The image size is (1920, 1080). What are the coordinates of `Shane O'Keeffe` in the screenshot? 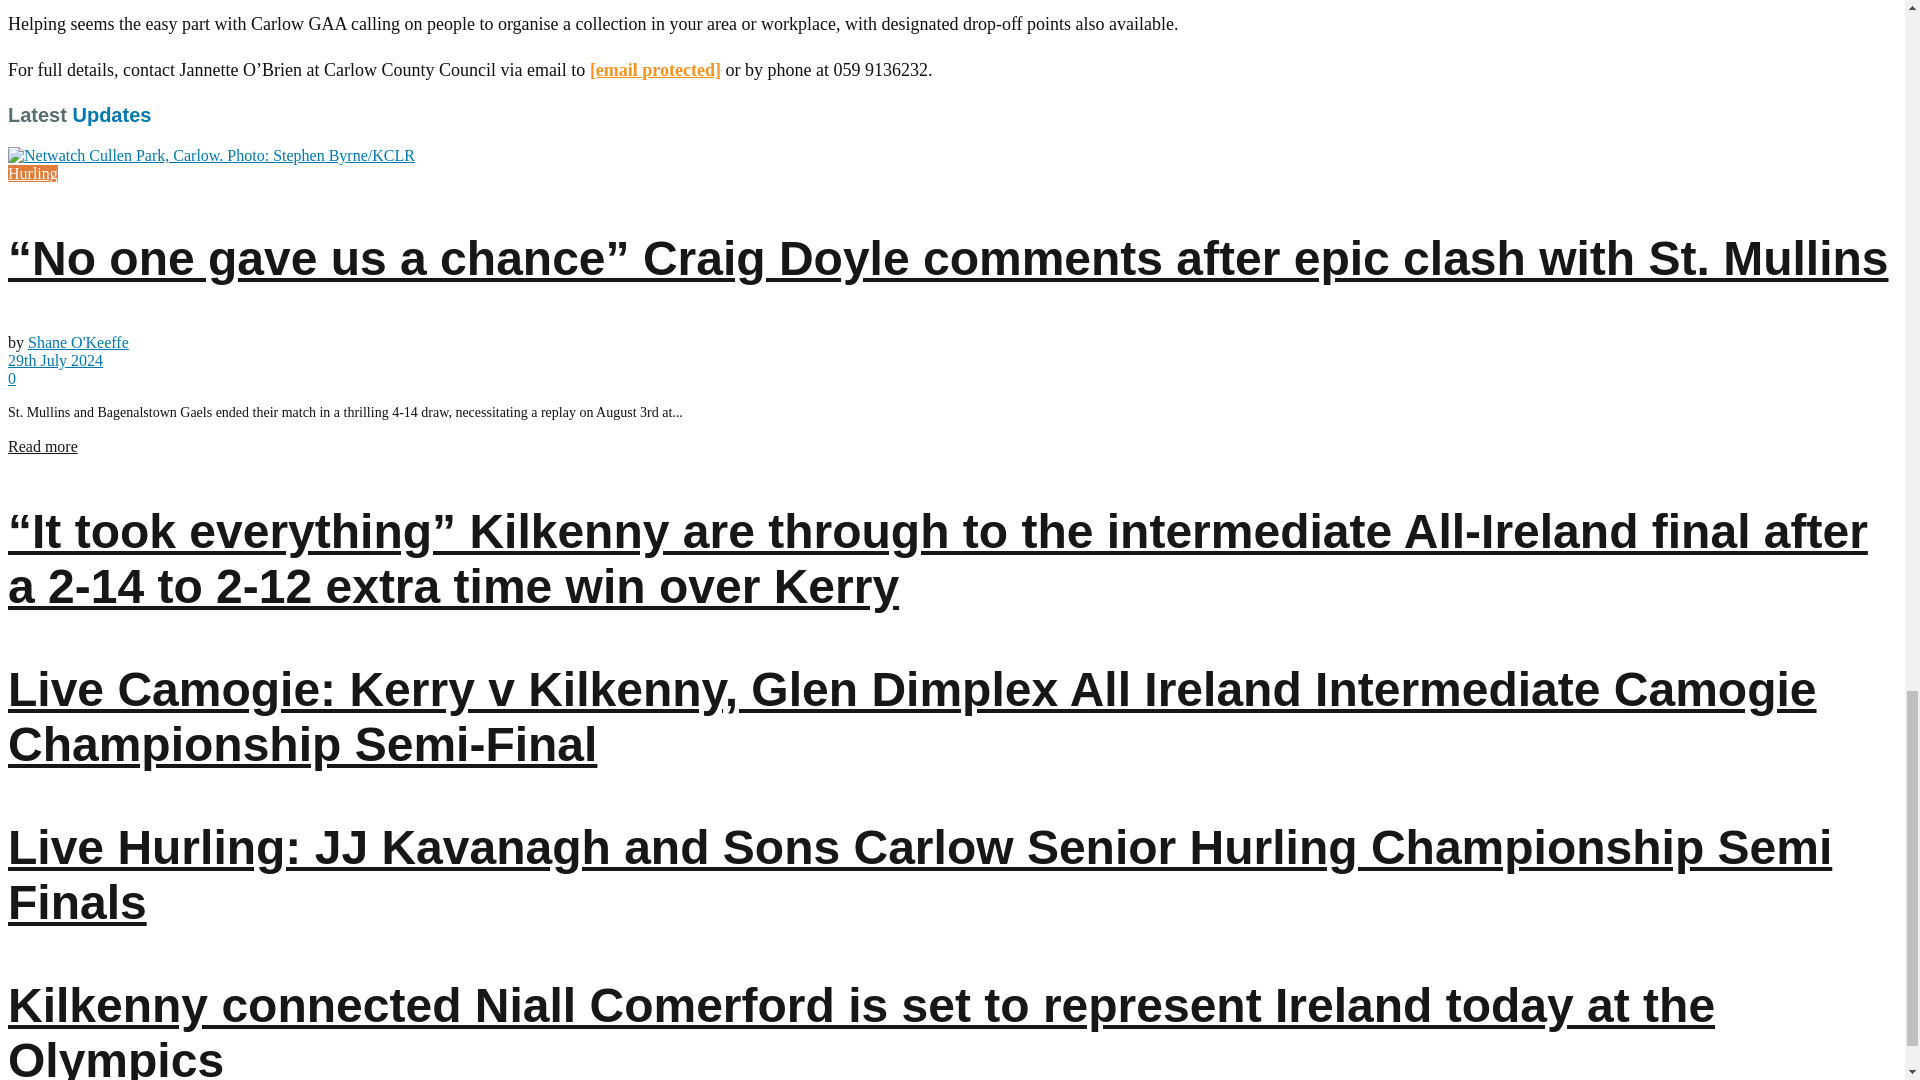 It's located at (78, 342).